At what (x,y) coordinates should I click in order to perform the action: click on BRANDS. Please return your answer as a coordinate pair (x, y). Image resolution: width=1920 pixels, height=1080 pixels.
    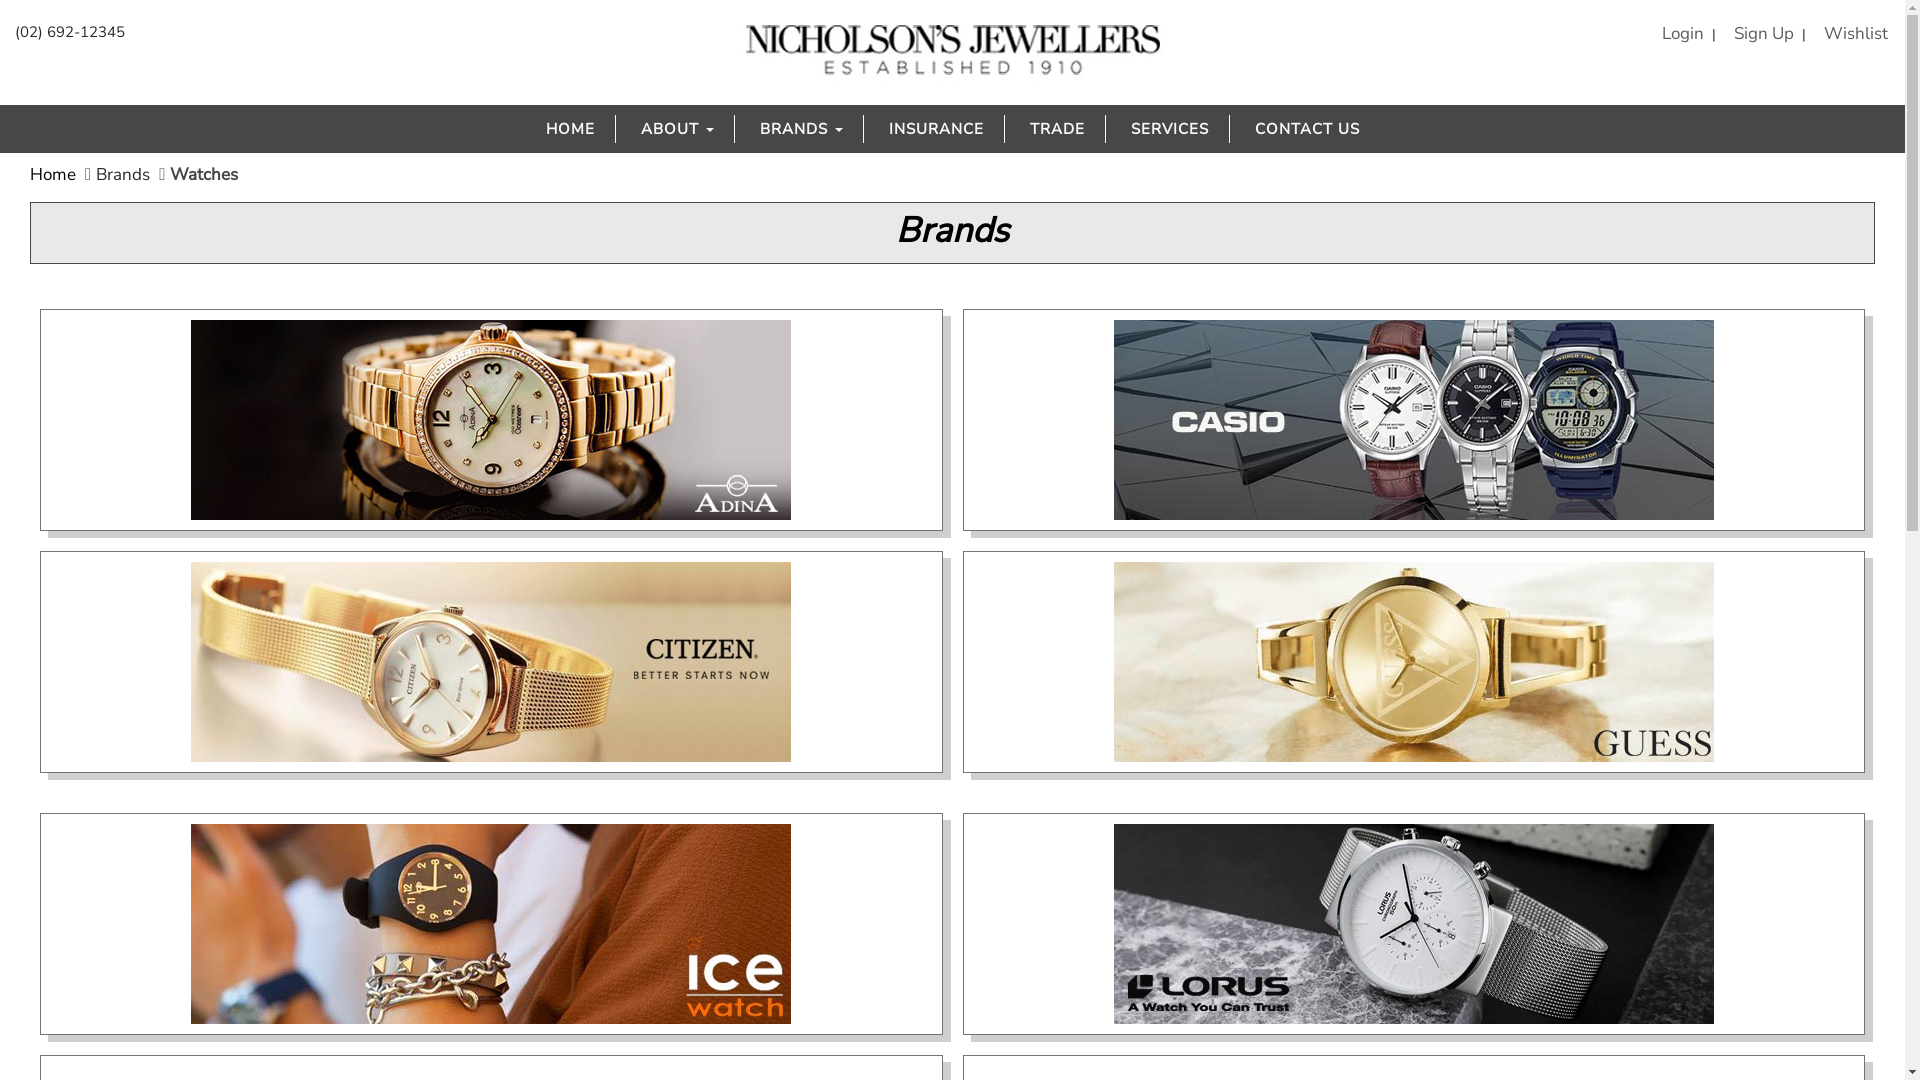
    Looking at the image, I should click on (802, 129).